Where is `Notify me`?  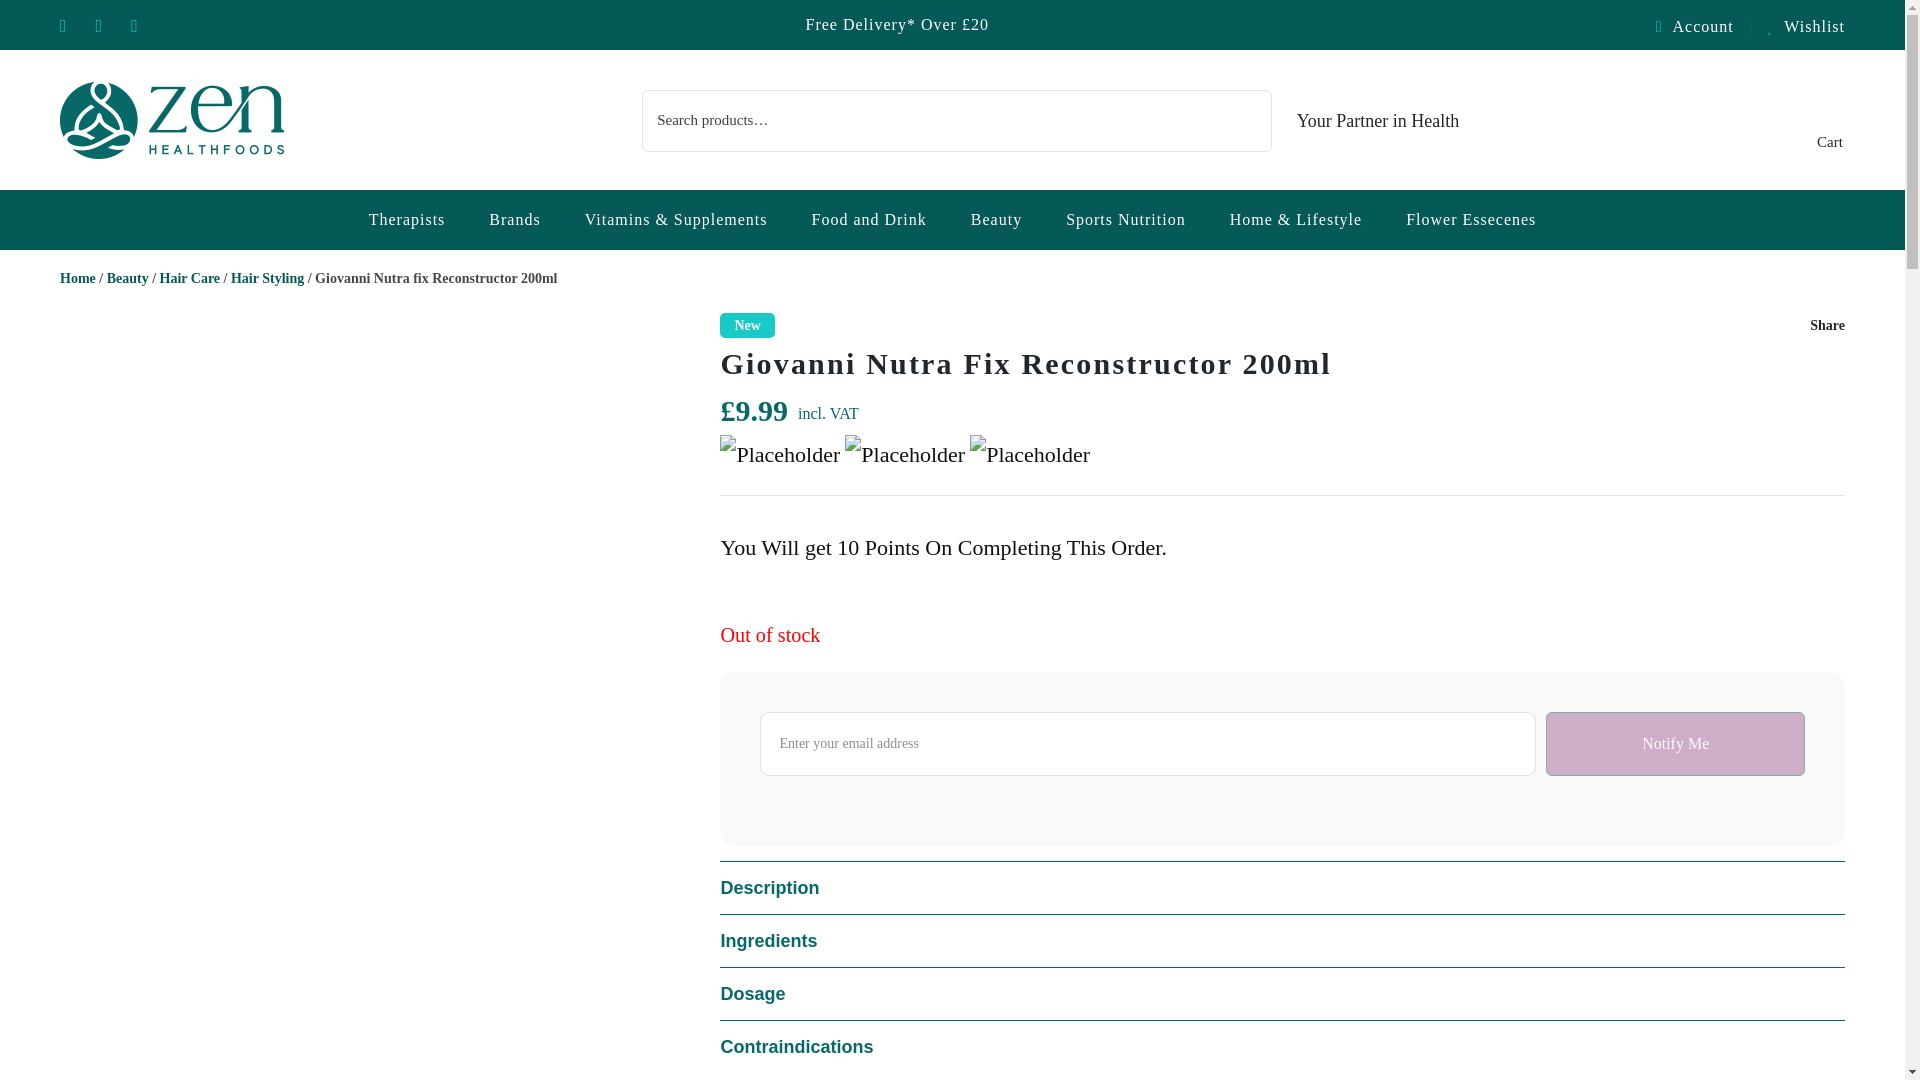
Notify me is located at coordinates (1674, 744).